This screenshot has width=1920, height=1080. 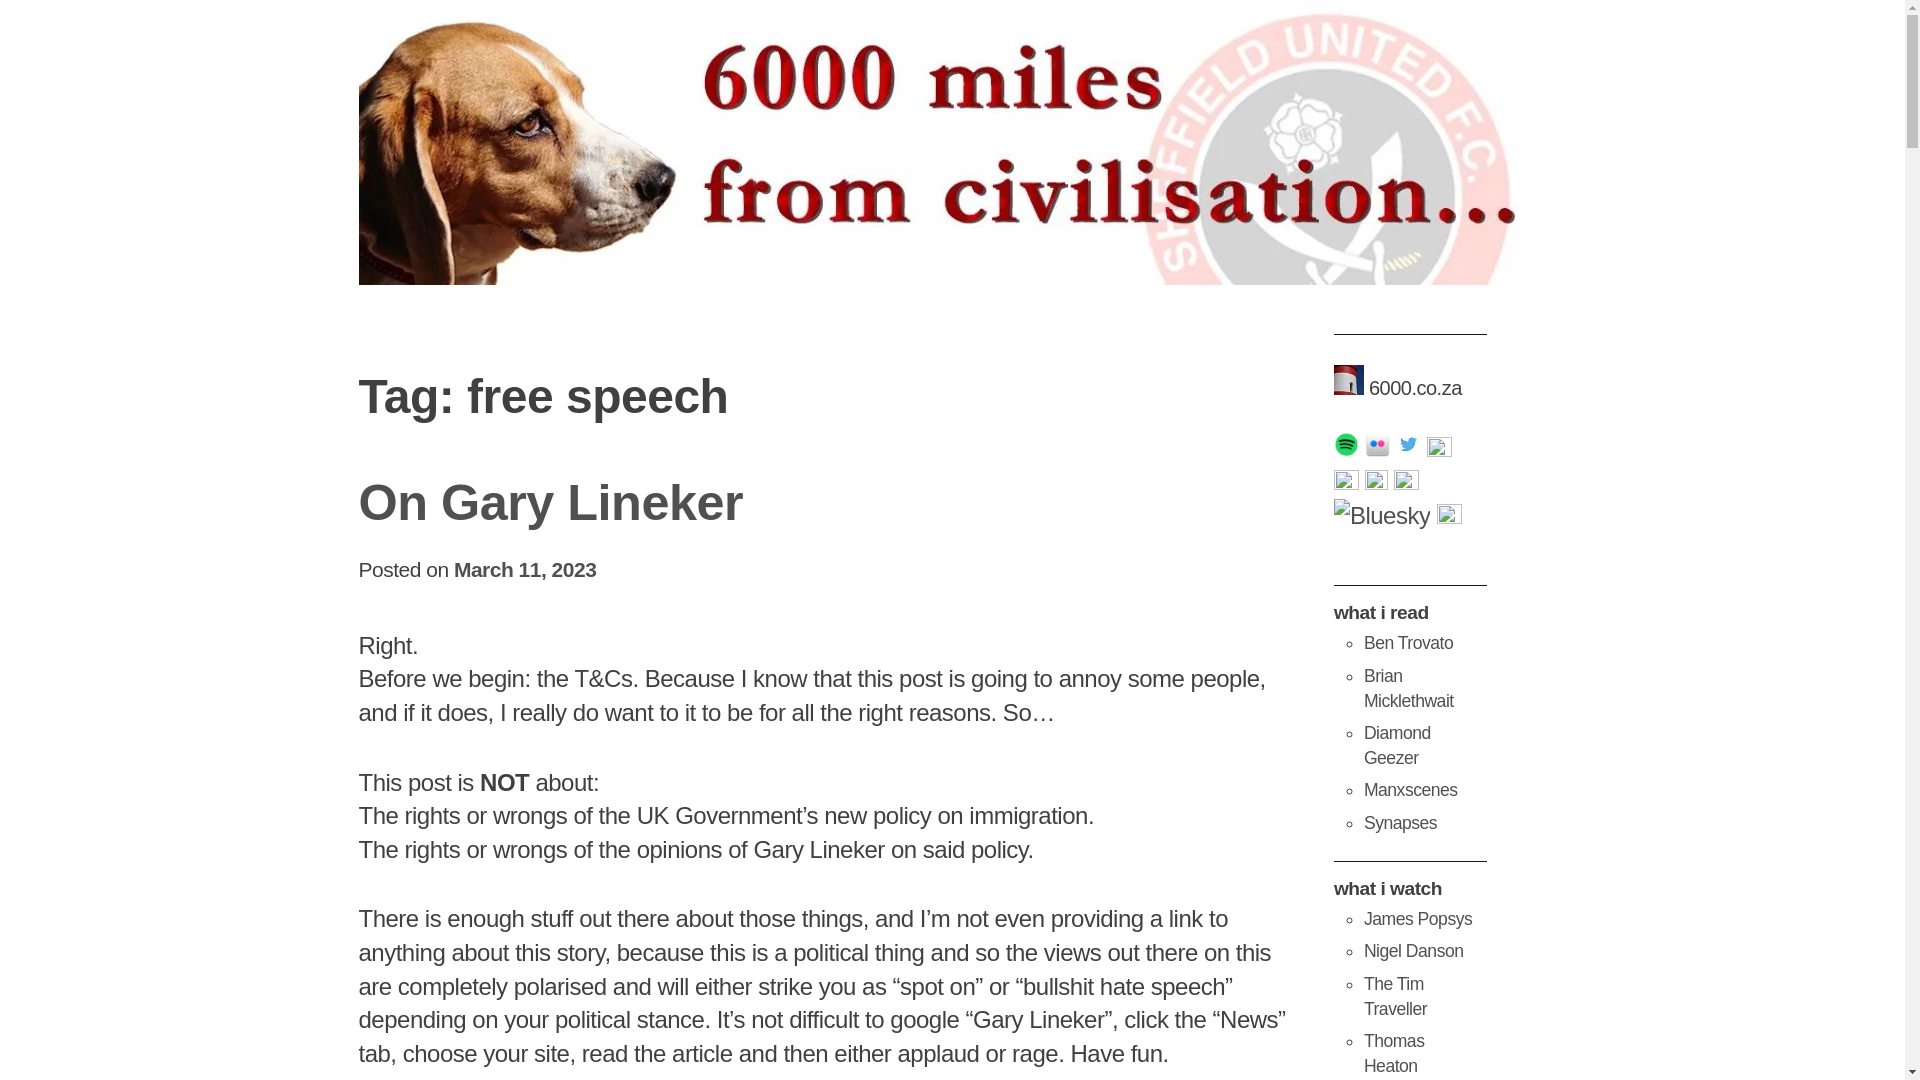 What do you see at coordinates (1396, 744) in the screenshot?
I see `Daily tales of London` at bounding box center [1396, 744].